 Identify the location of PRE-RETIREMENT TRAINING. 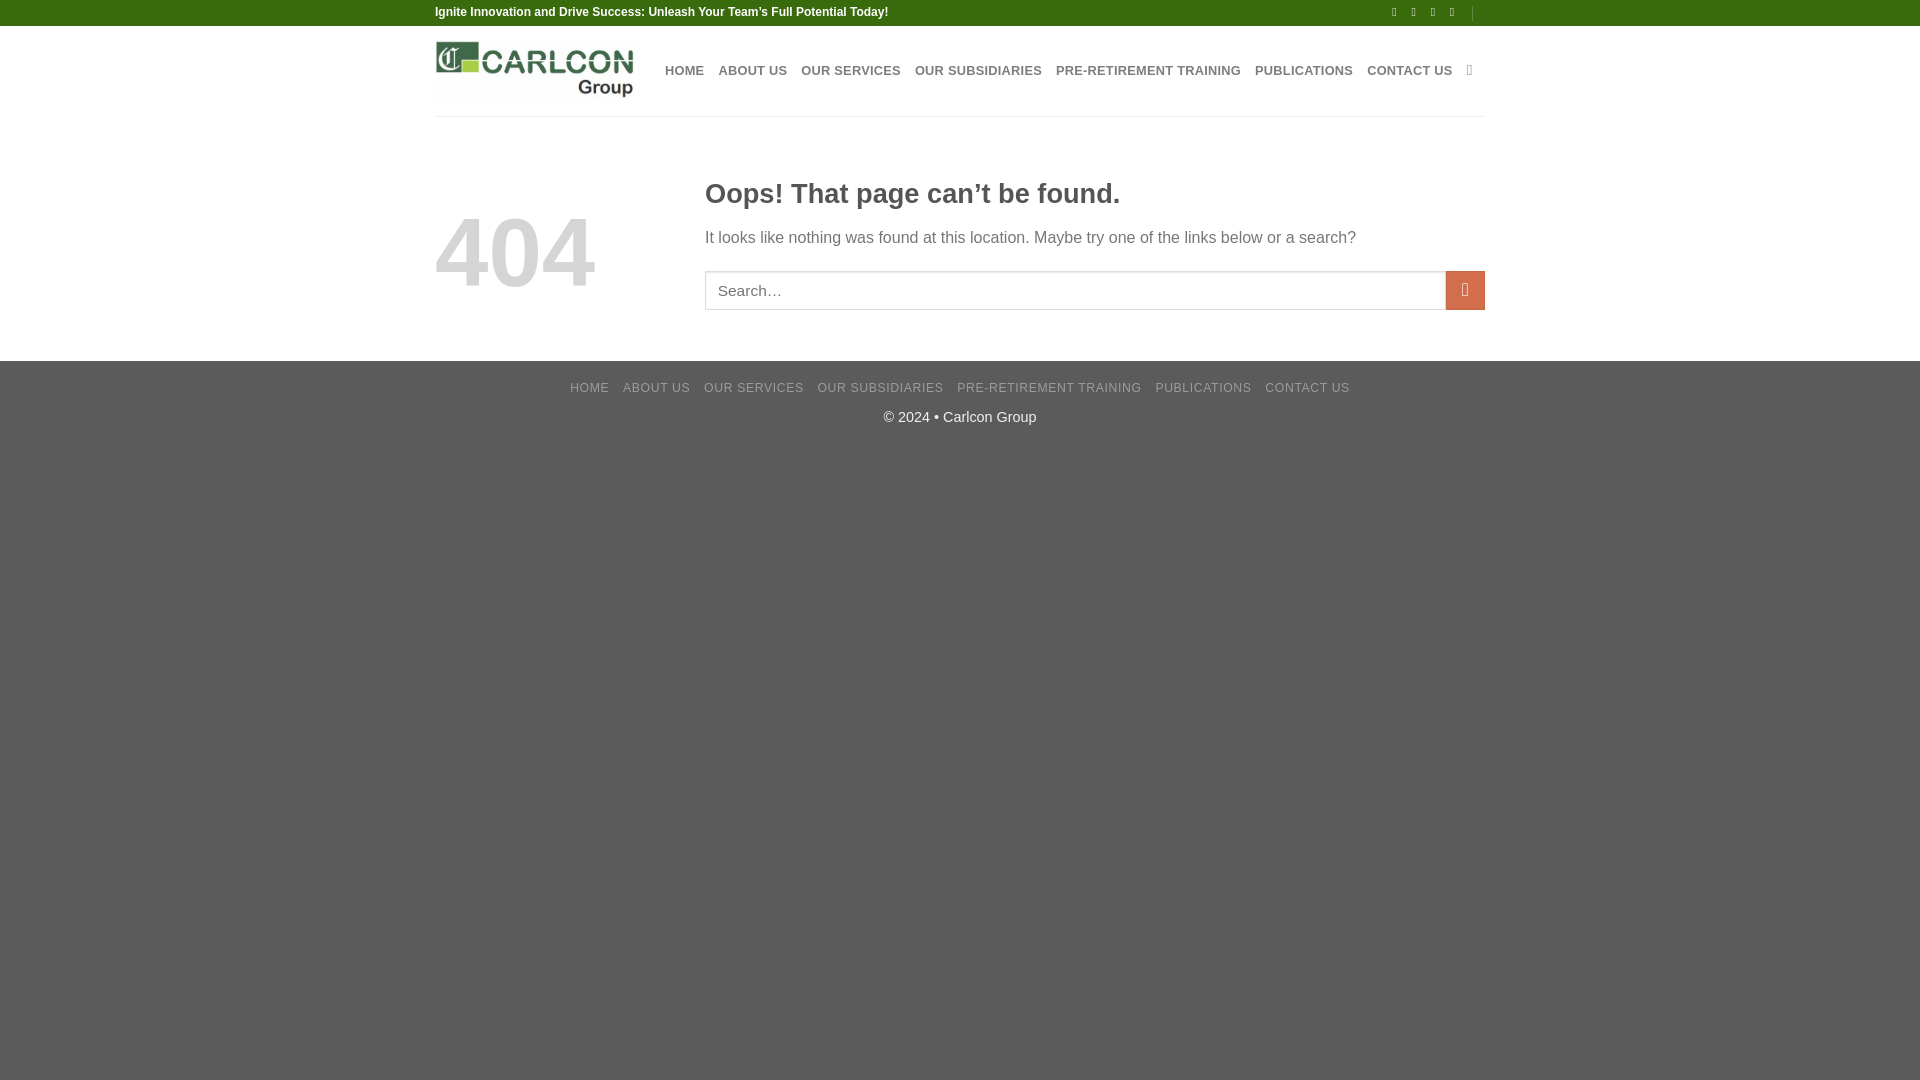
(1148, 70).